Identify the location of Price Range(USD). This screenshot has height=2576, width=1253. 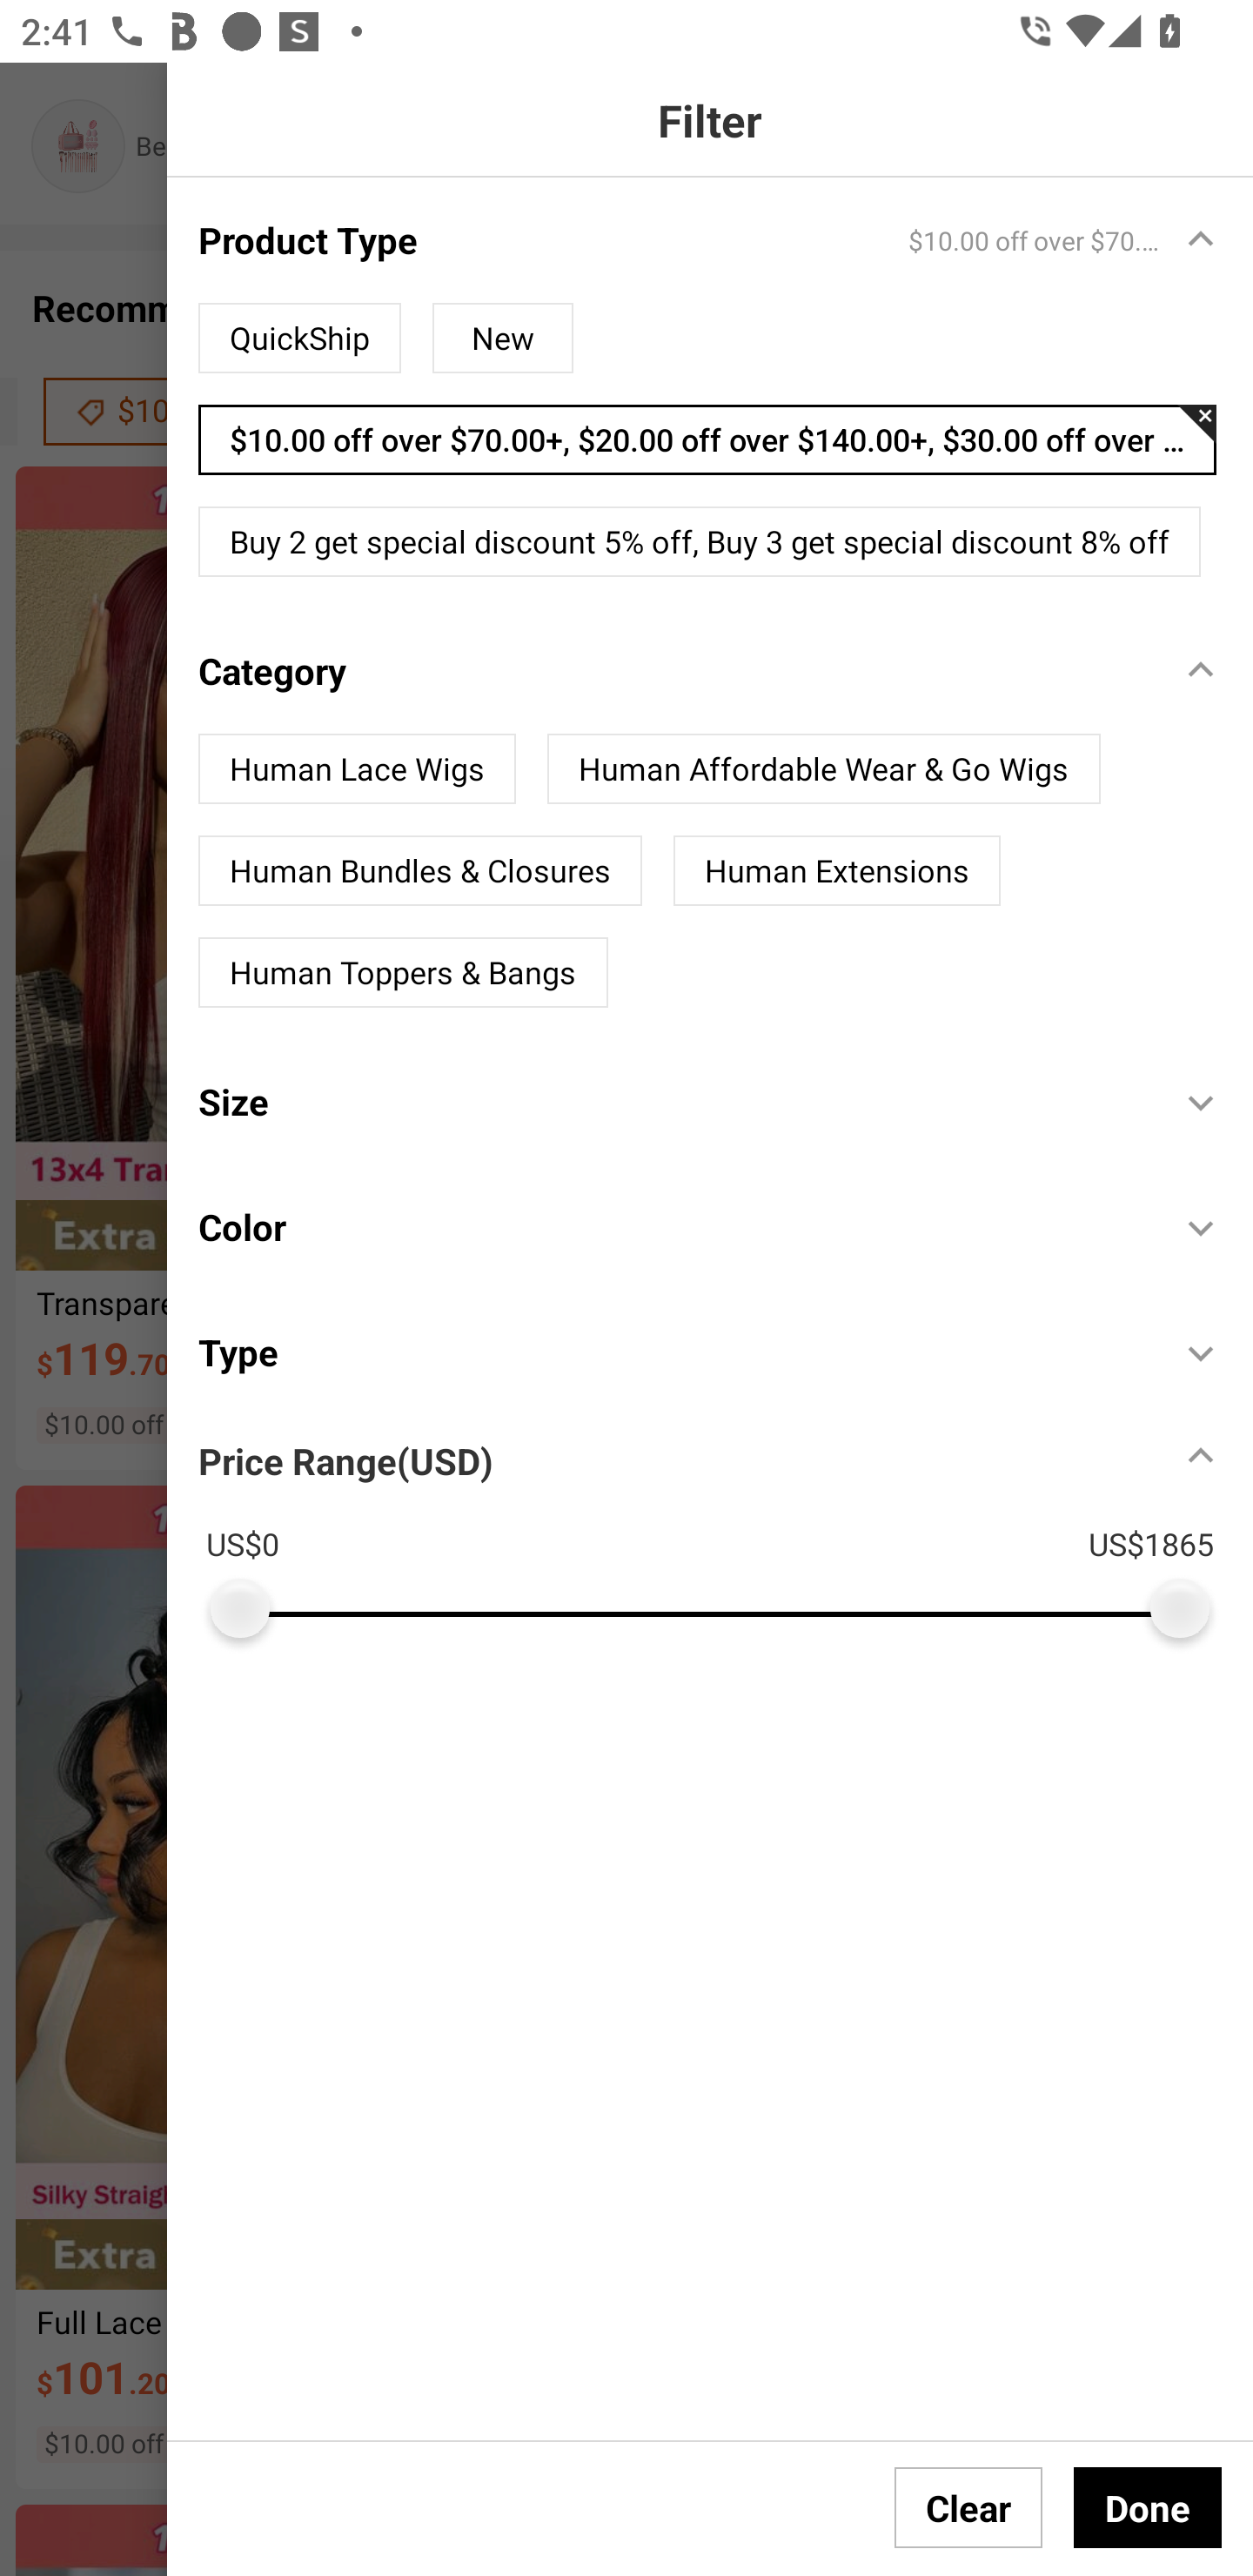
(345, 1460).